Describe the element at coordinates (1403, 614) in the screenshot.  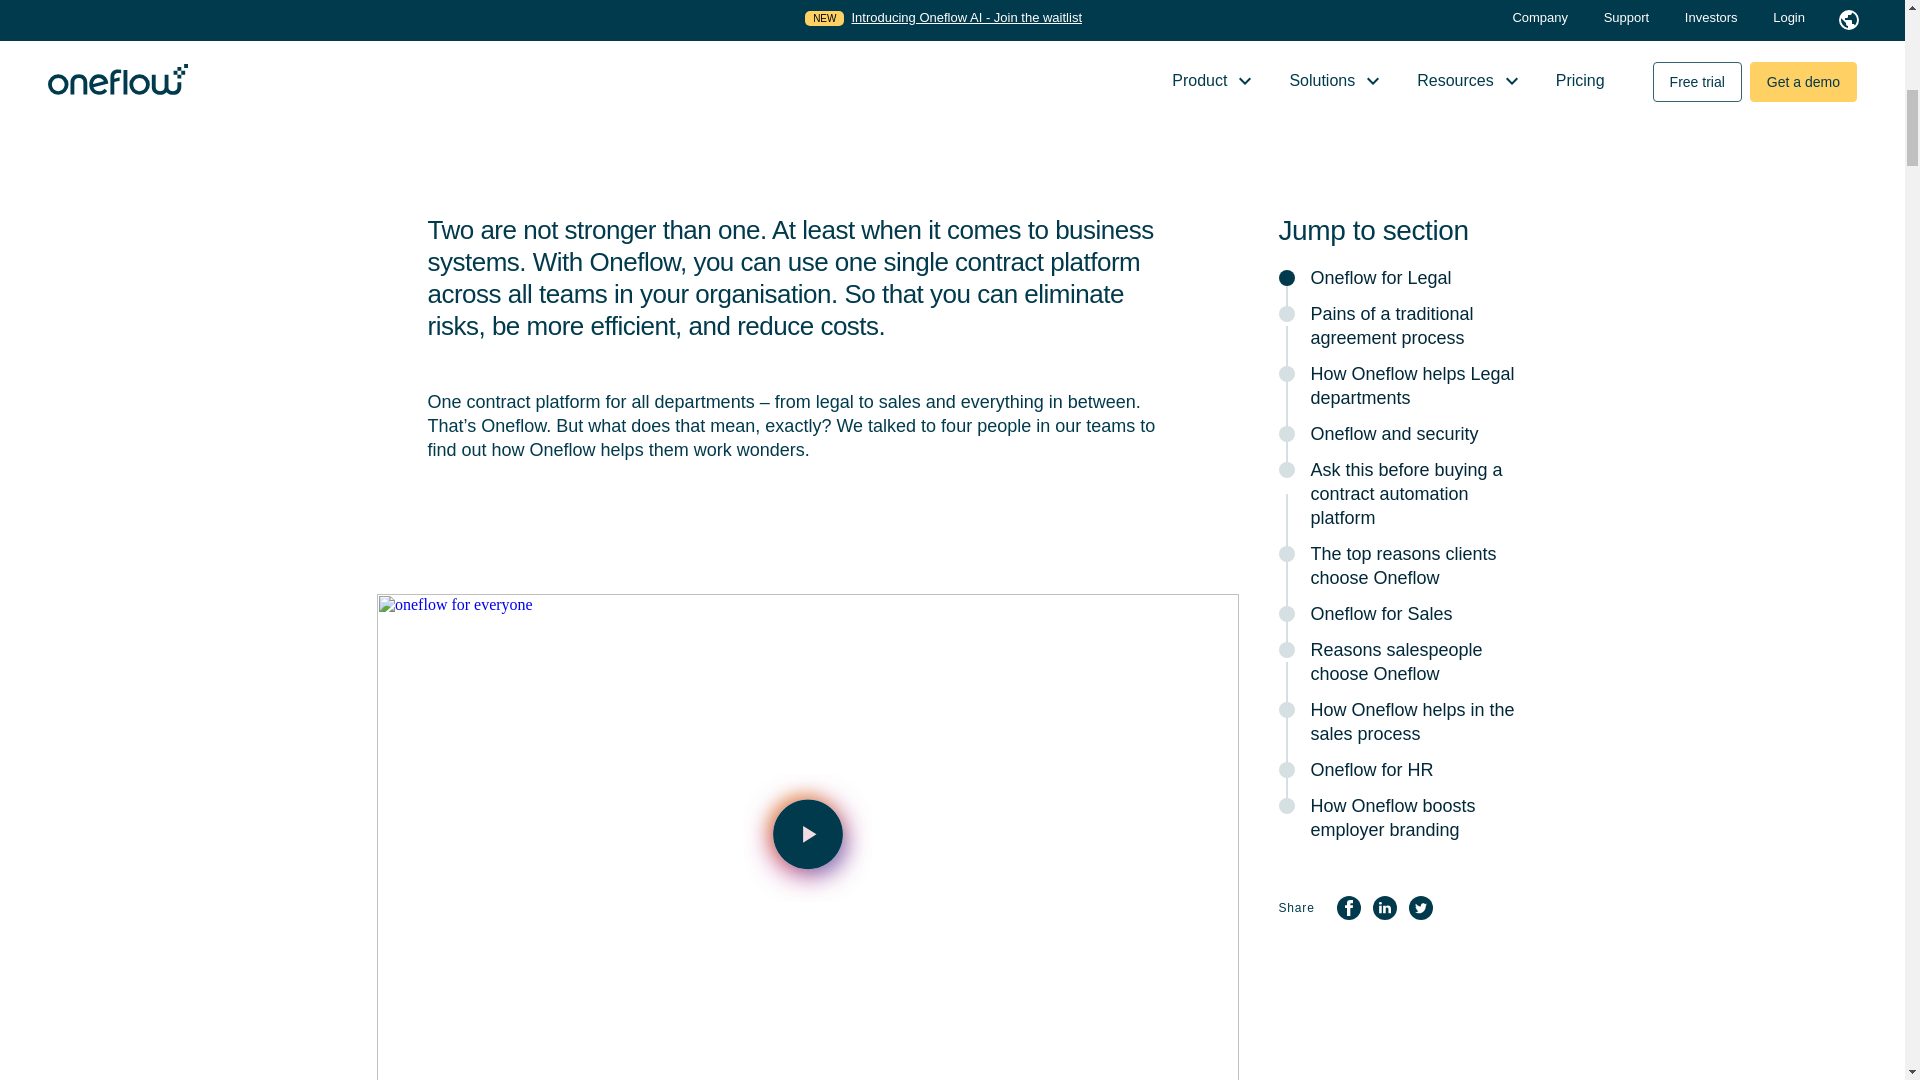
I see `Oneflow for Sales` at that location.